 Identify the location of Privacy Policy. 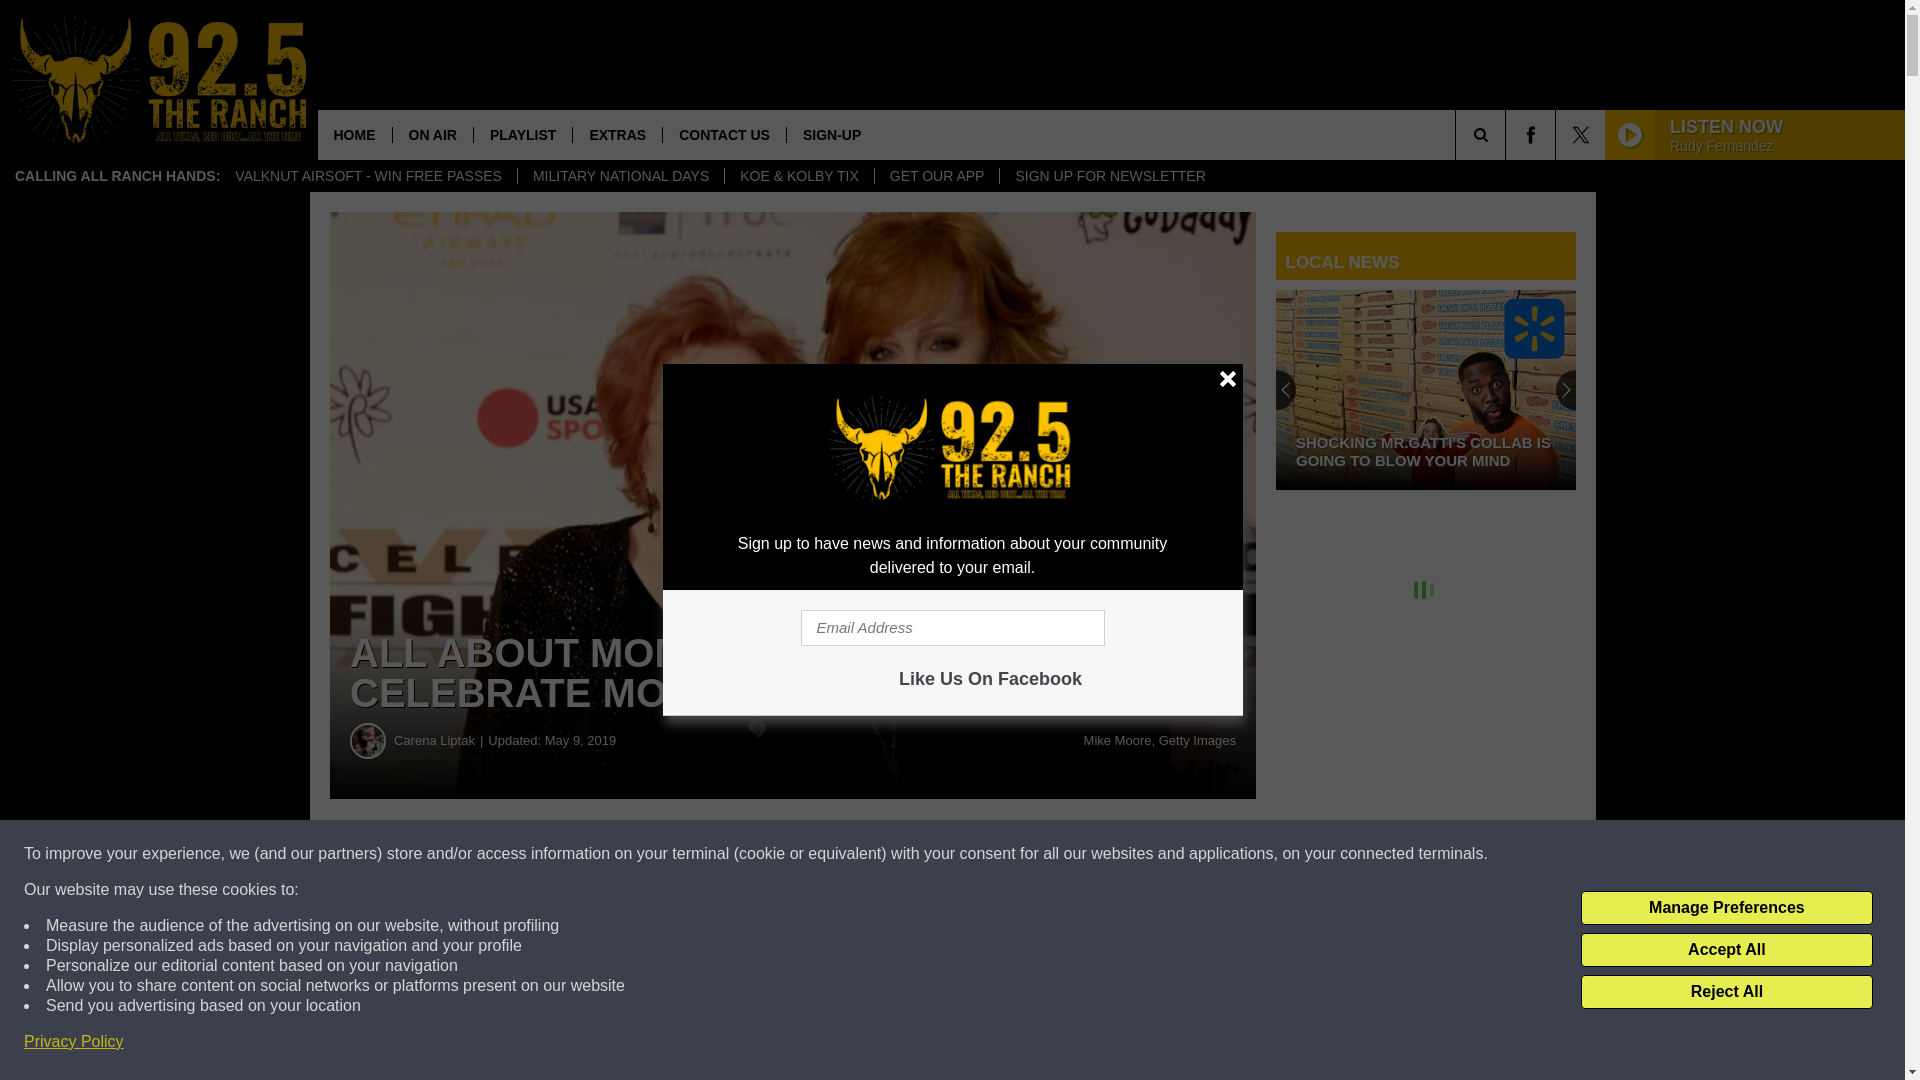
(74, 1042).